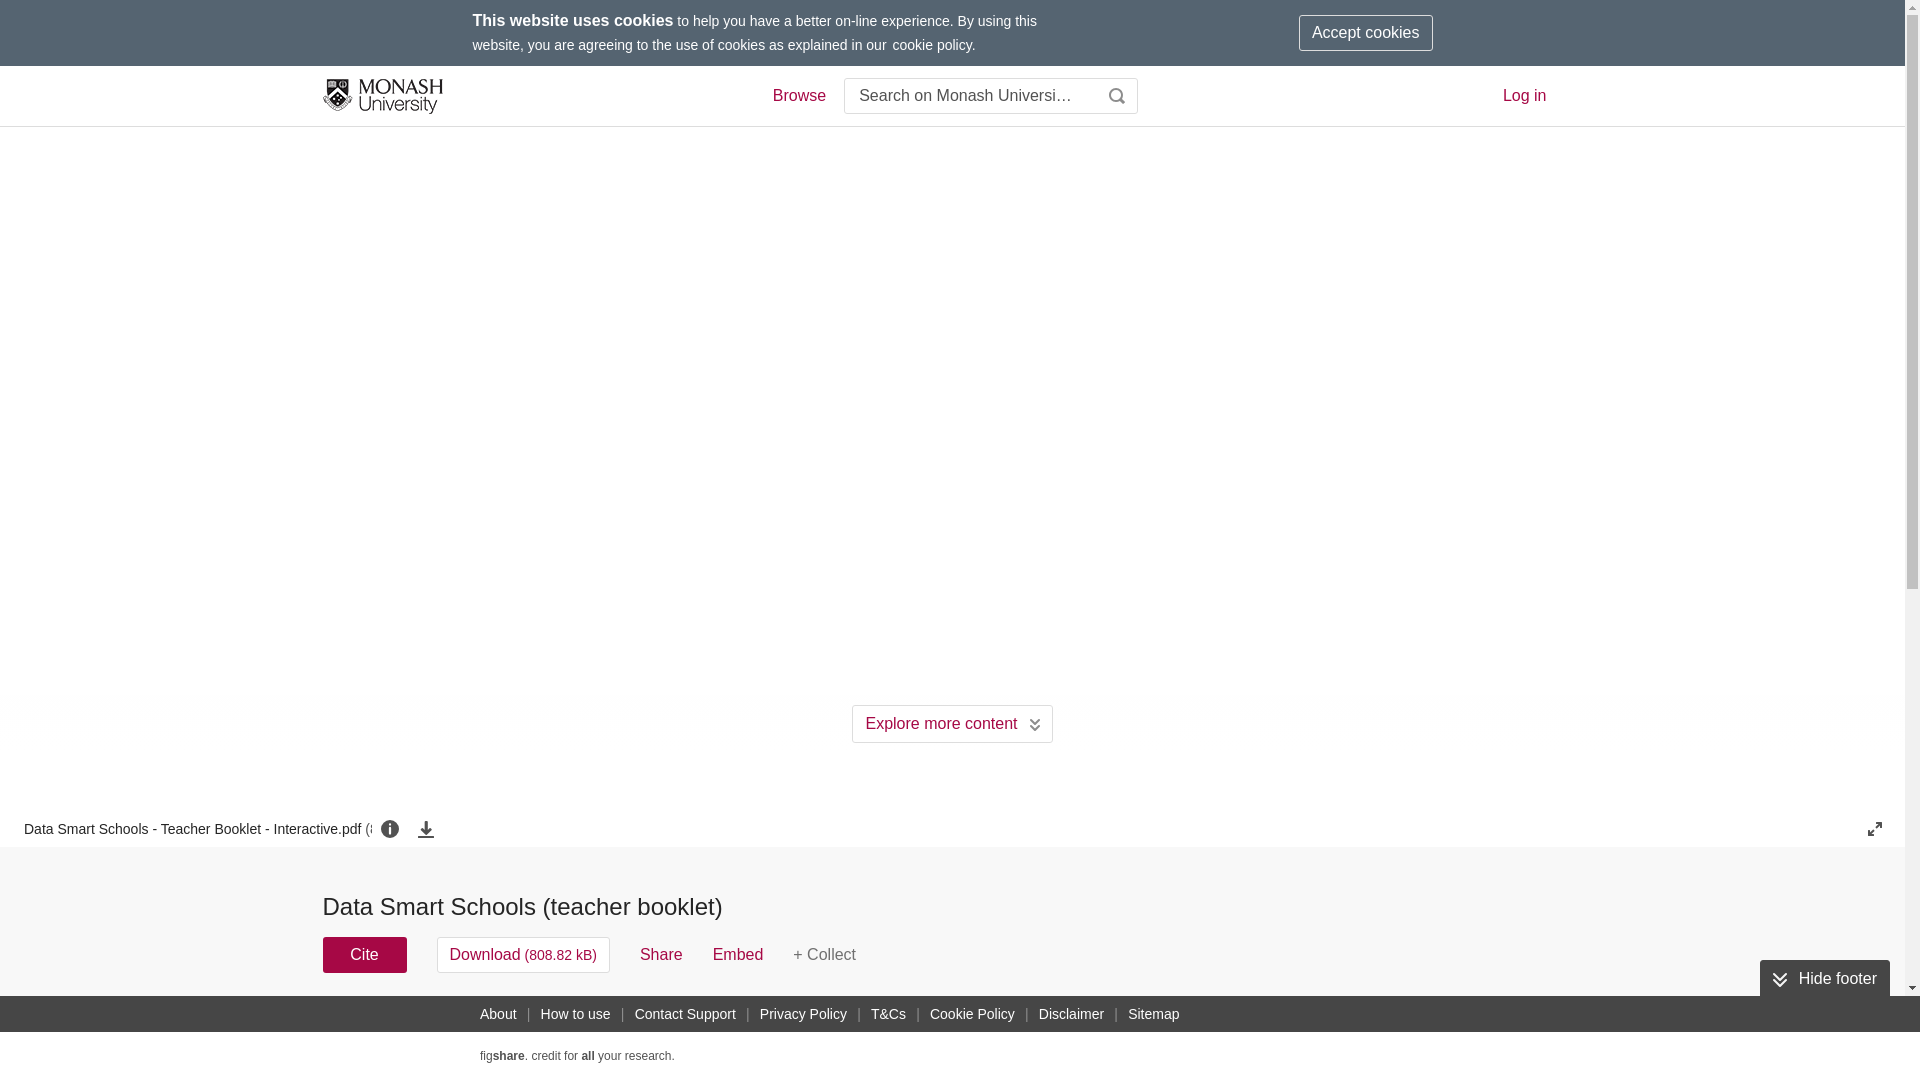  I want to click on About, so click(498, 1014).